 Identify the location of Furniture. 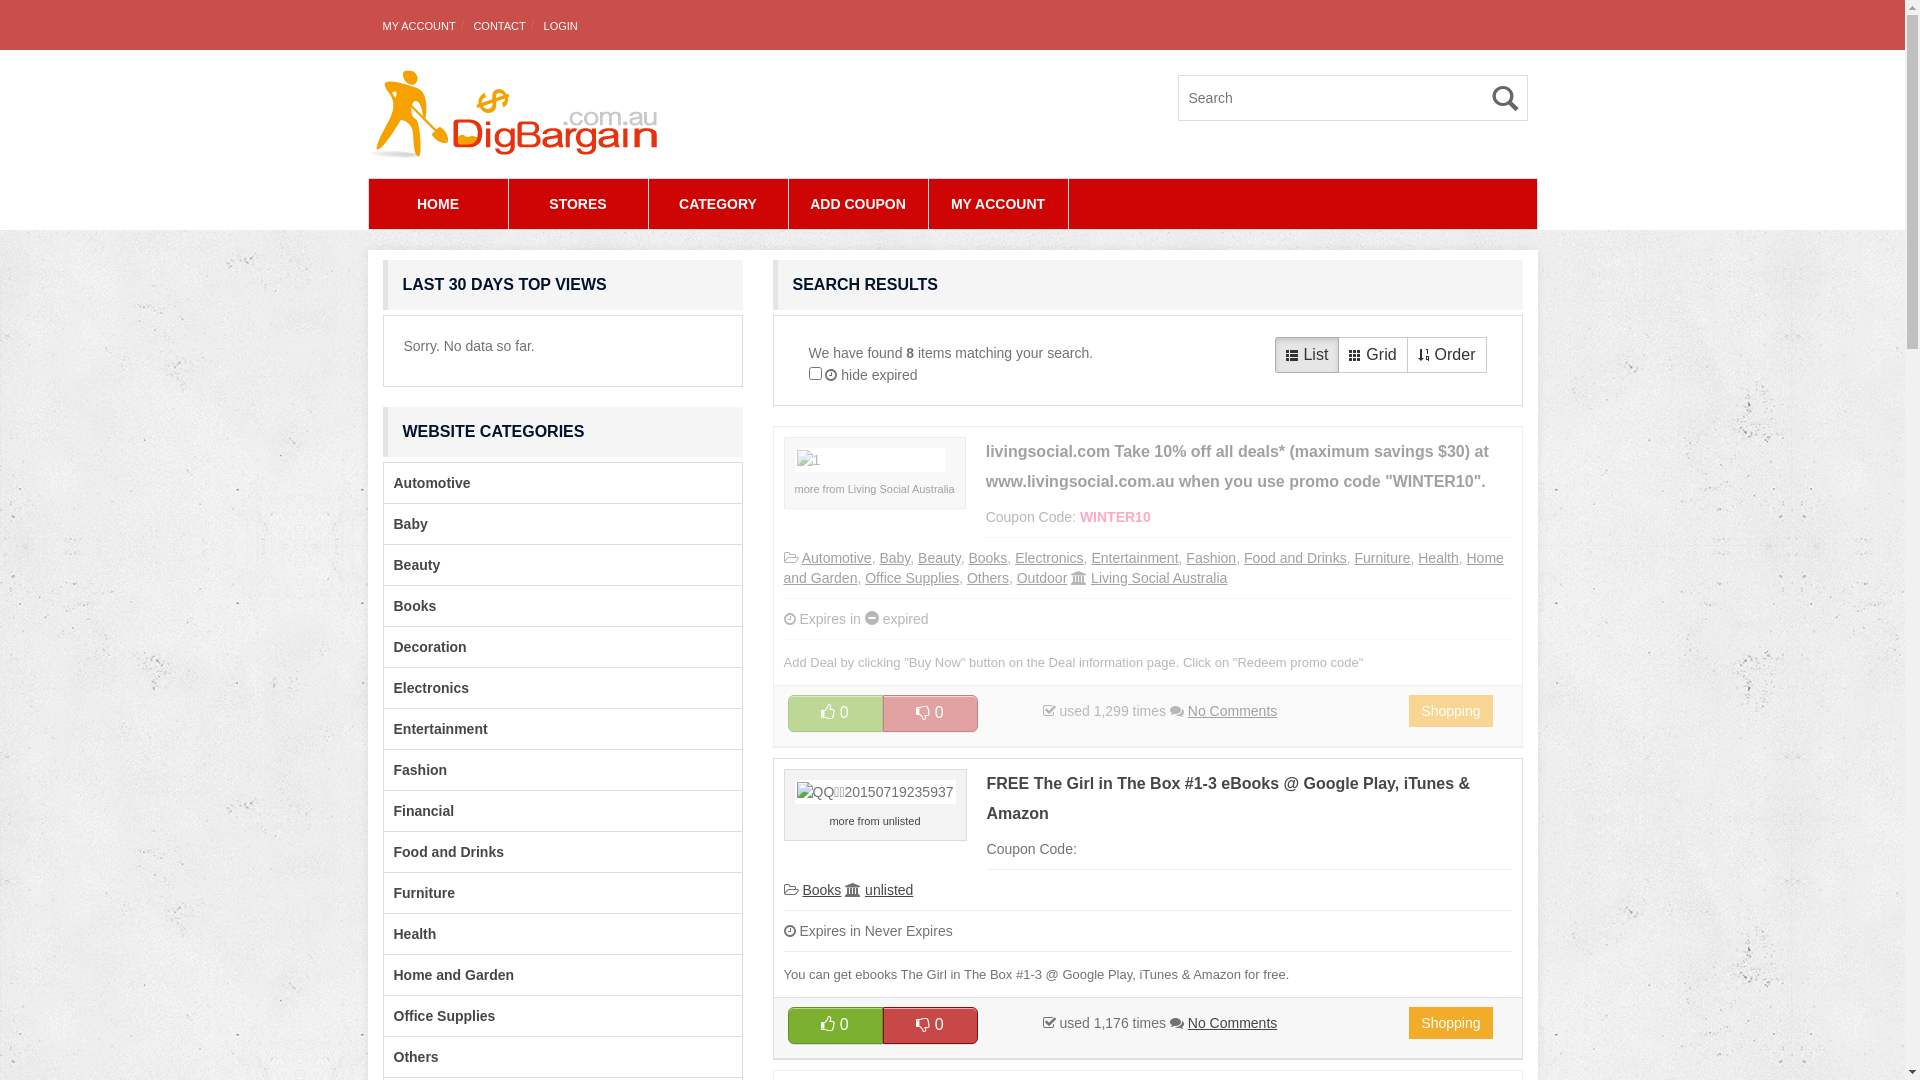
(420, 893).